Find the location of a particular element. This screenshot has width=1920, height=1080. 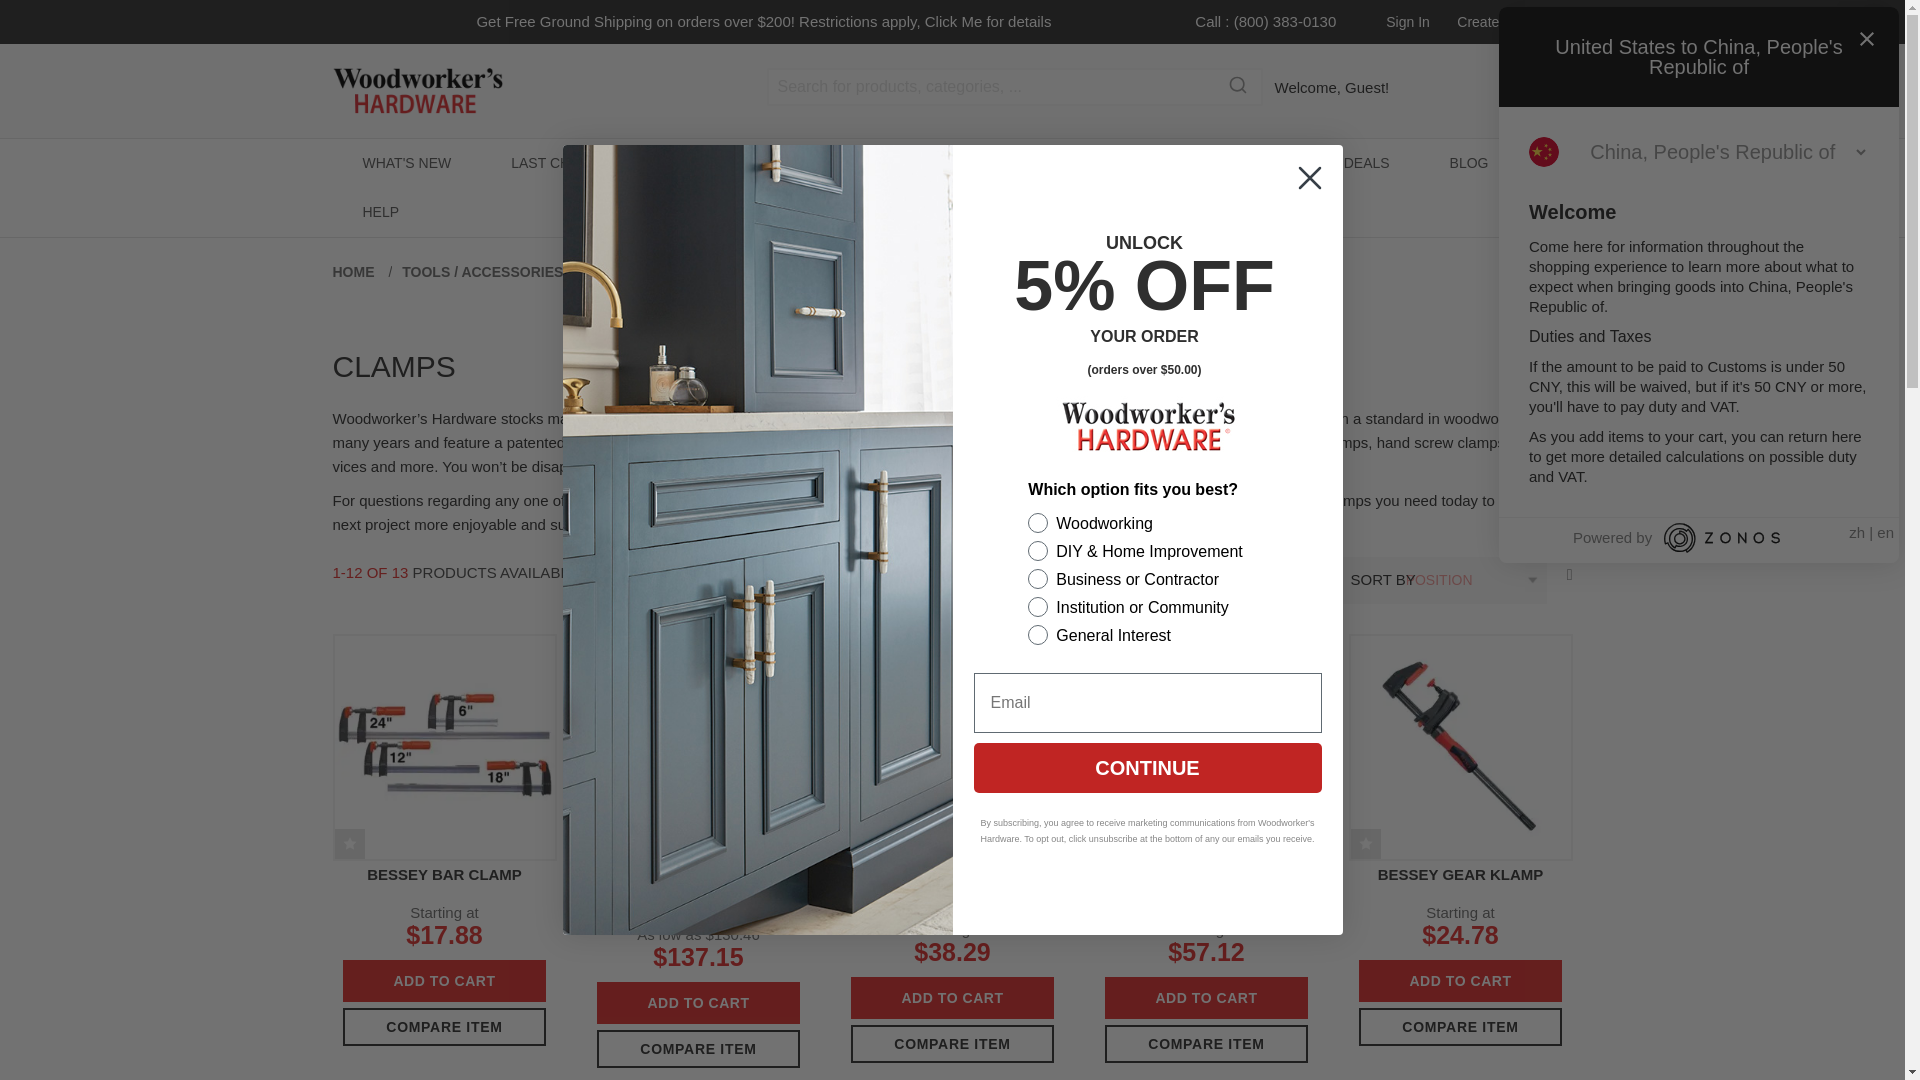

Help is located at coordinates (380, 212).